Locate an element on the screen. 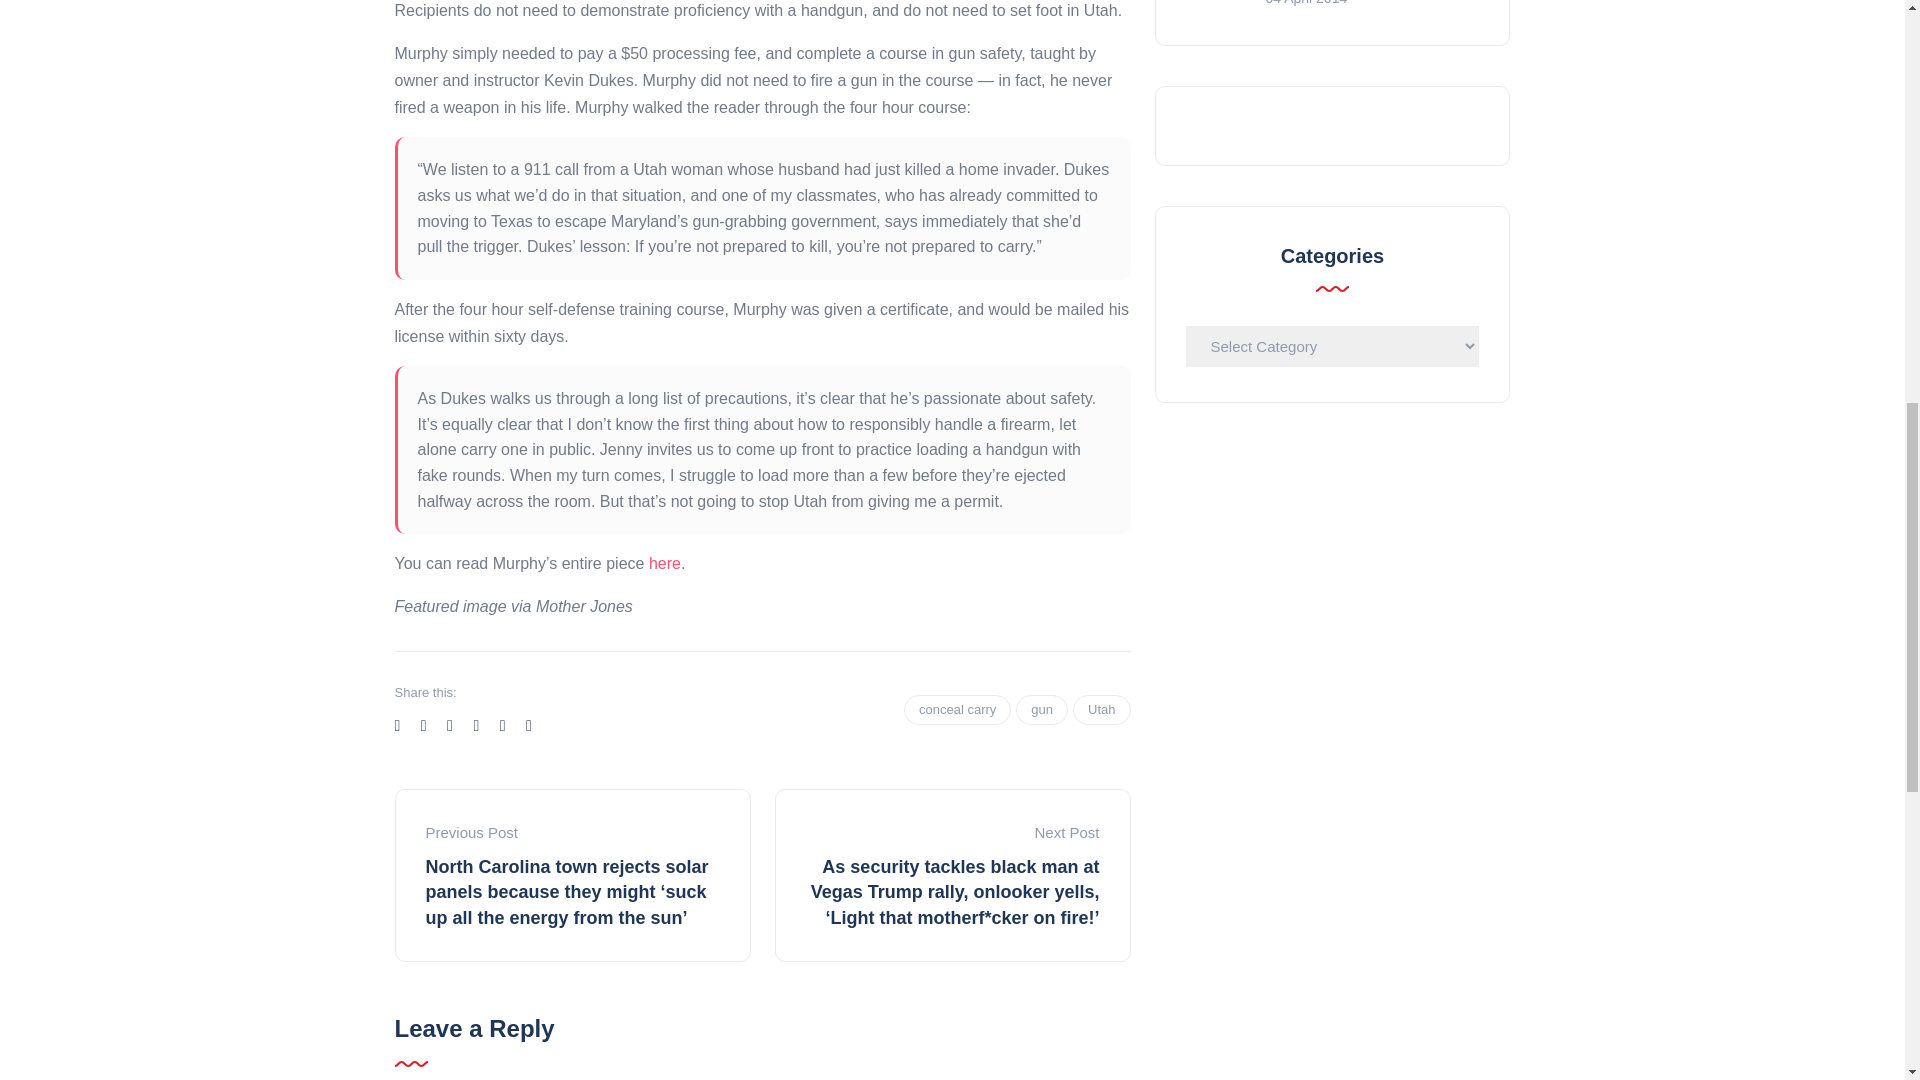  Utah is located at coordinates (1102, 710).